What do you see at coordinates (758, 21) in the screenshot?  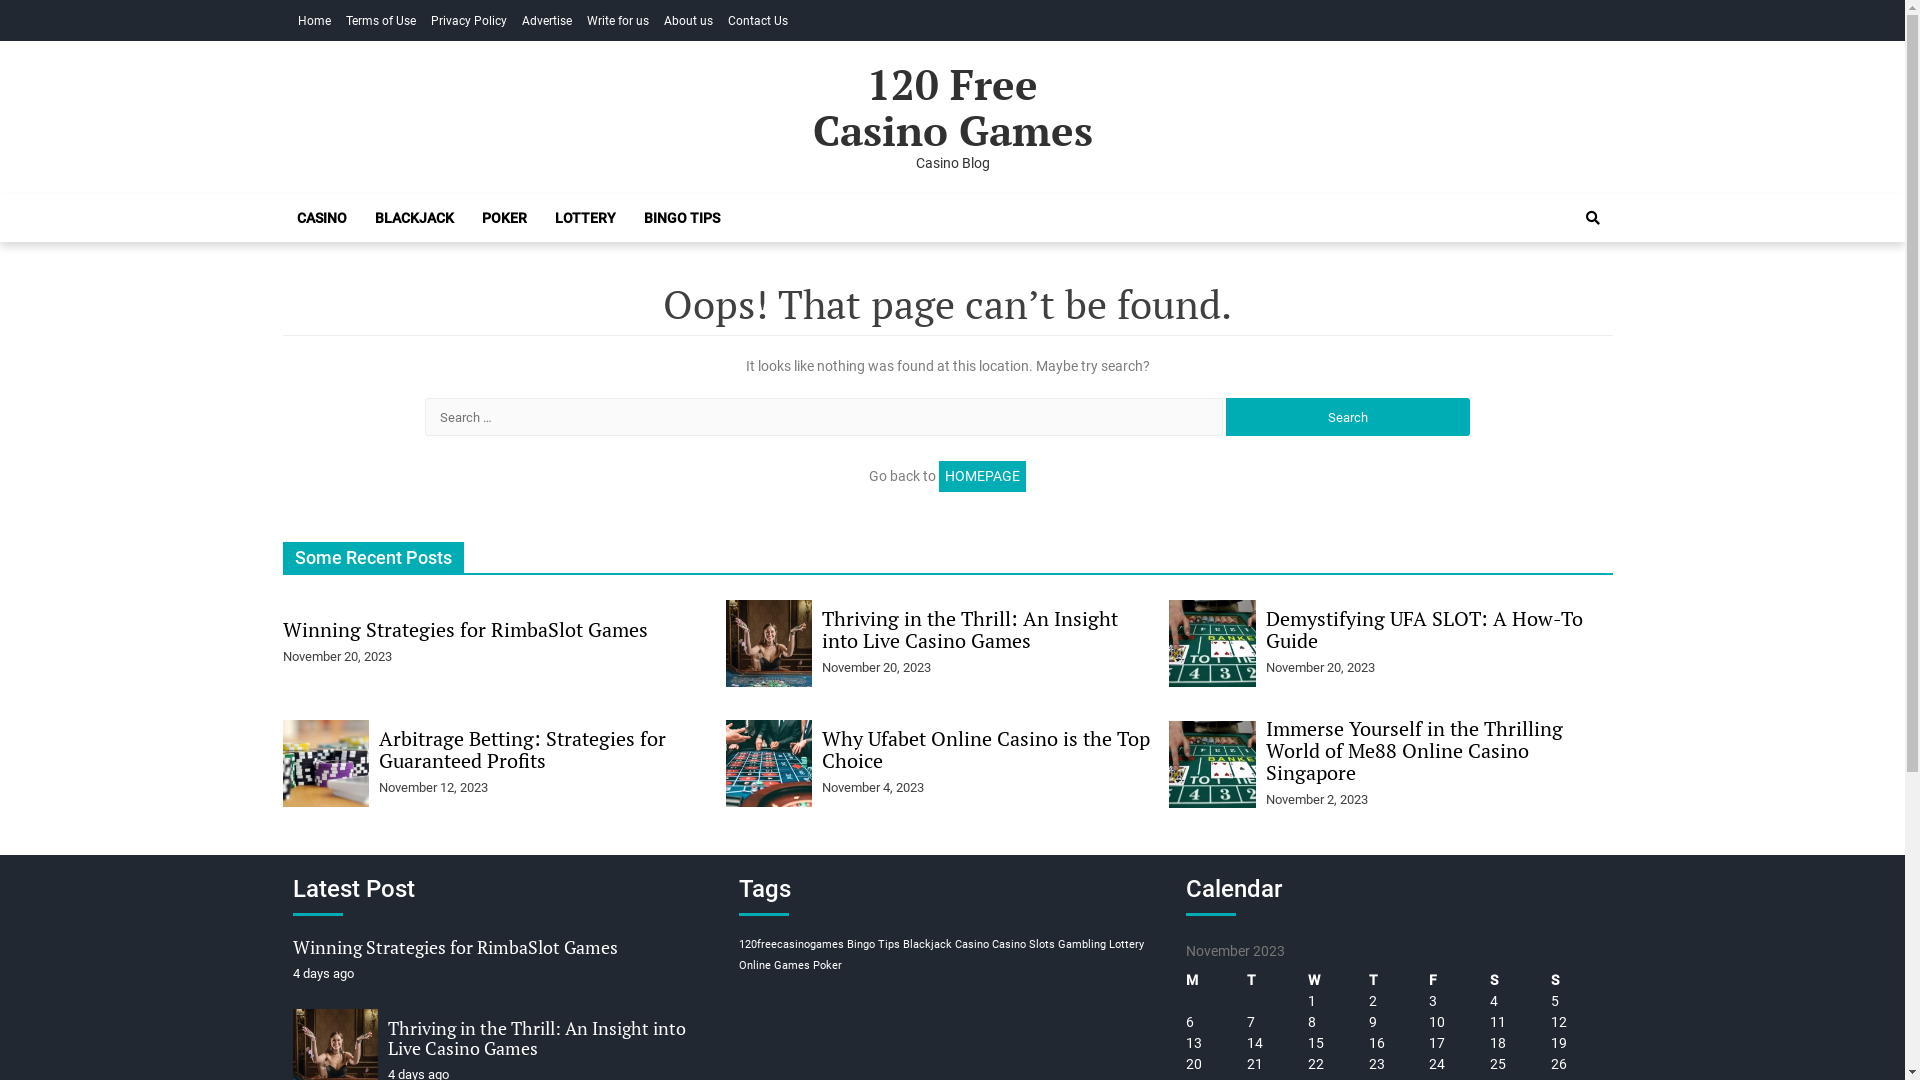 I see `Contact Us` at bounding box center [758, 21].